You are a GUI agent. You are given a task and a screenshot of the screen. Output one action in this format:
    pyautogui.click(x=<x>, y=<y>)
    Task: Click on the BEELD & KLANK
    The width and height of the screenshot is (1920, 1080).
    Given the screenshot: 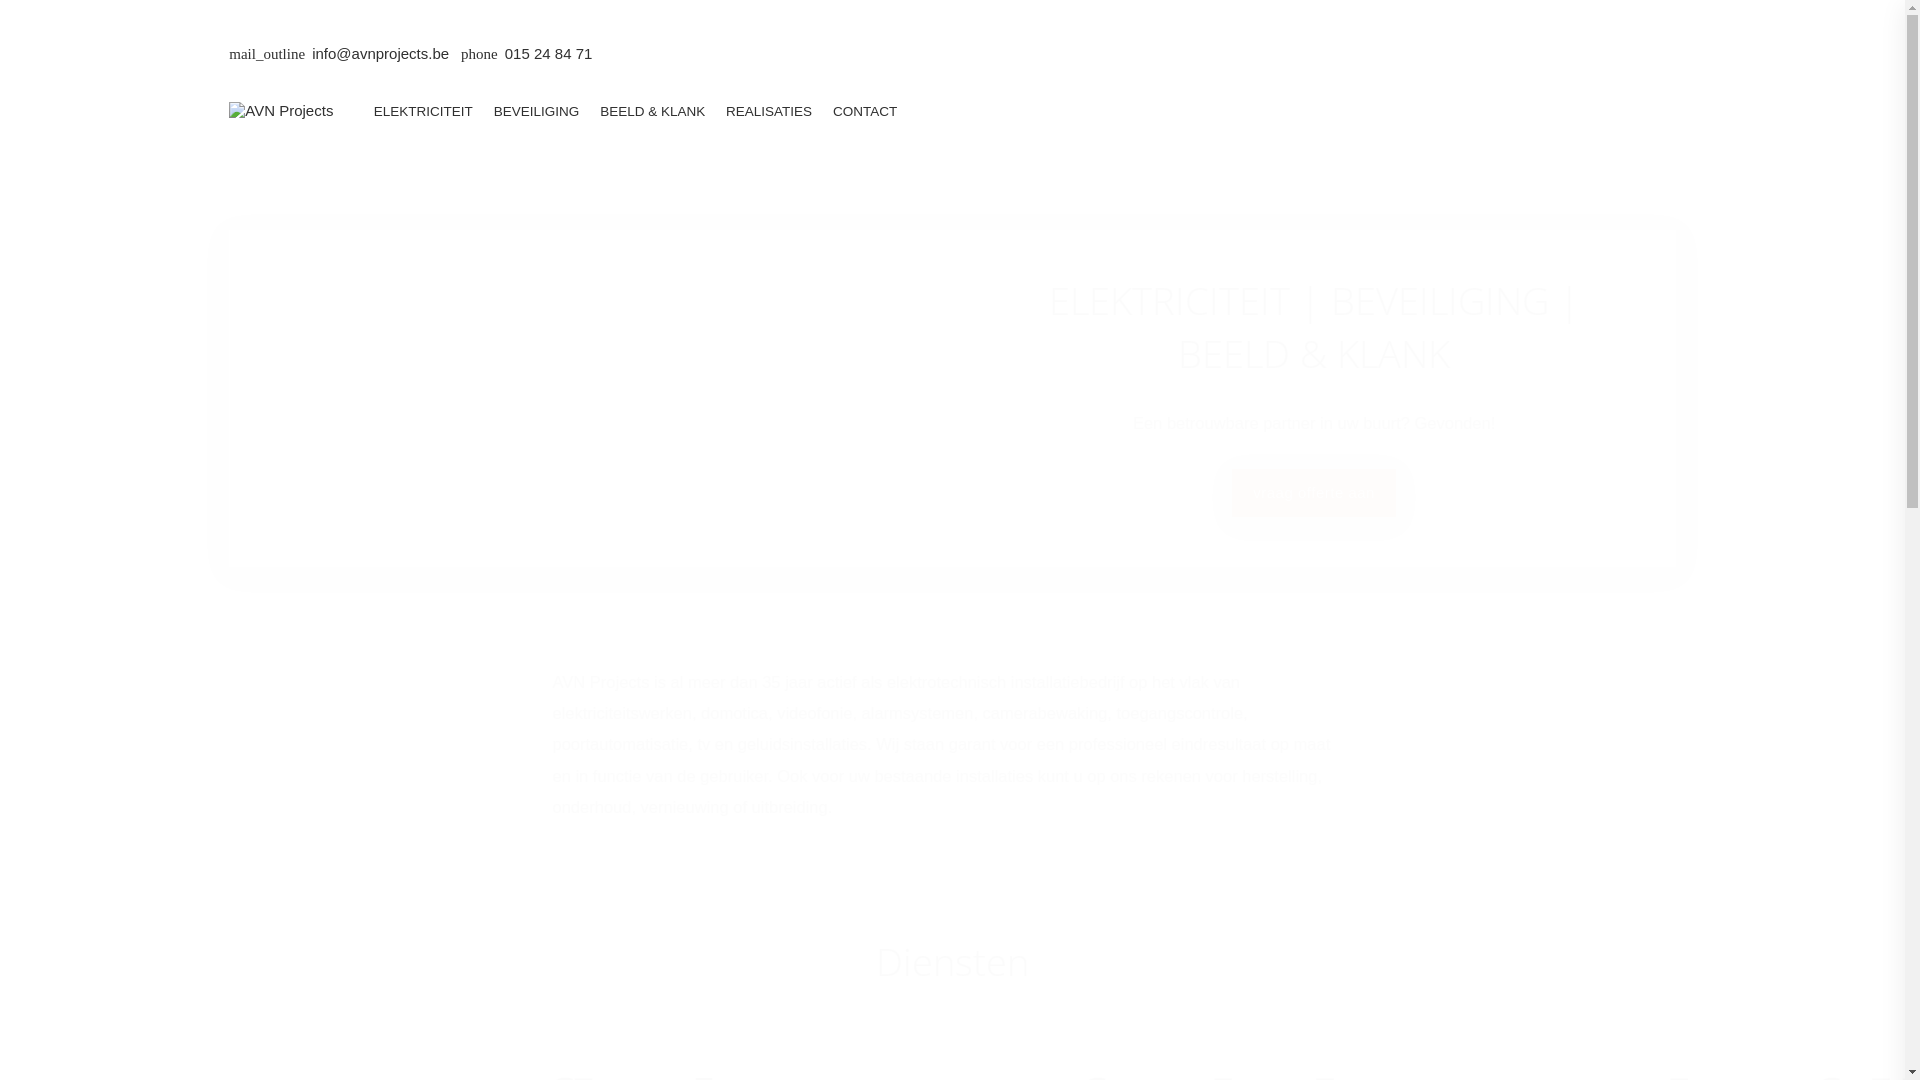 What is the action you would take?
    pyautogui.click(x=653, y=112)
    